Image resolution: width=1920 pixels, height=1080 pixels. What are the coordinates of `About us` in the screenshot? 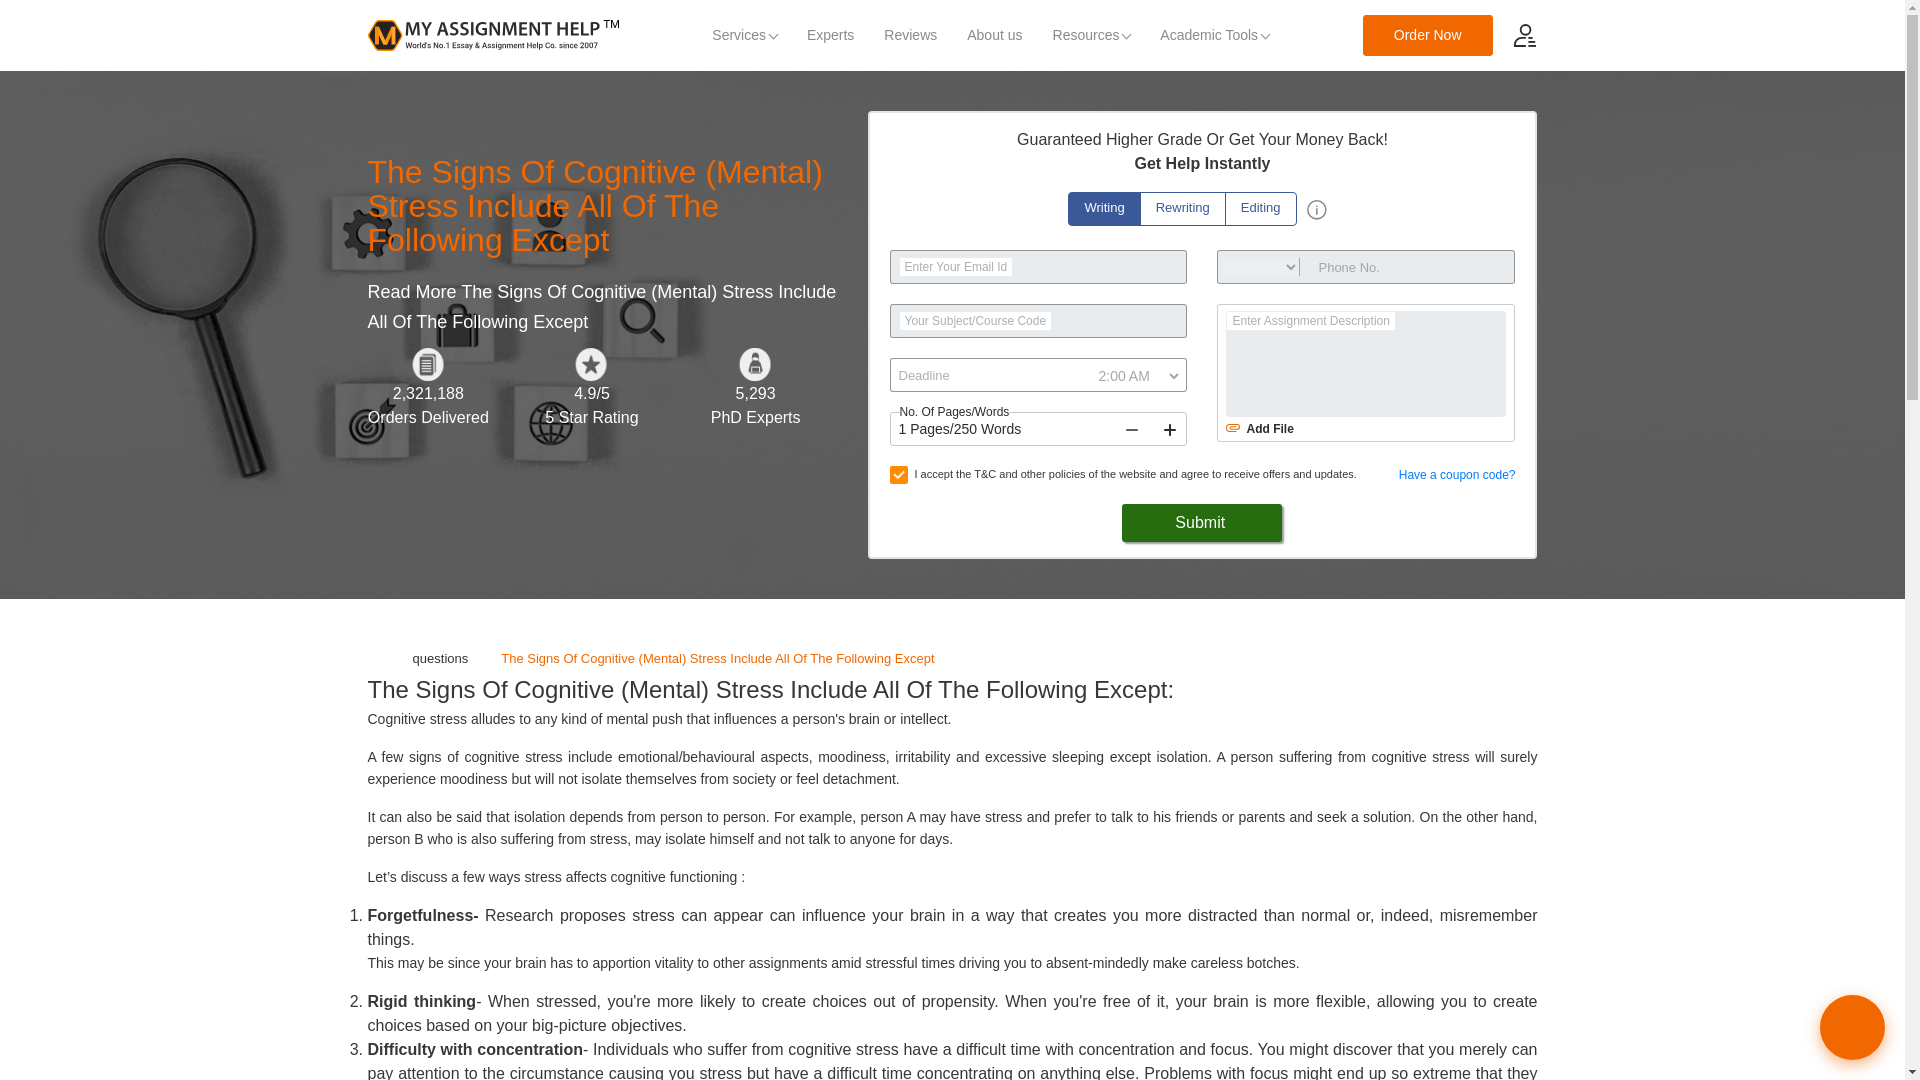 It's located at (994, 36).